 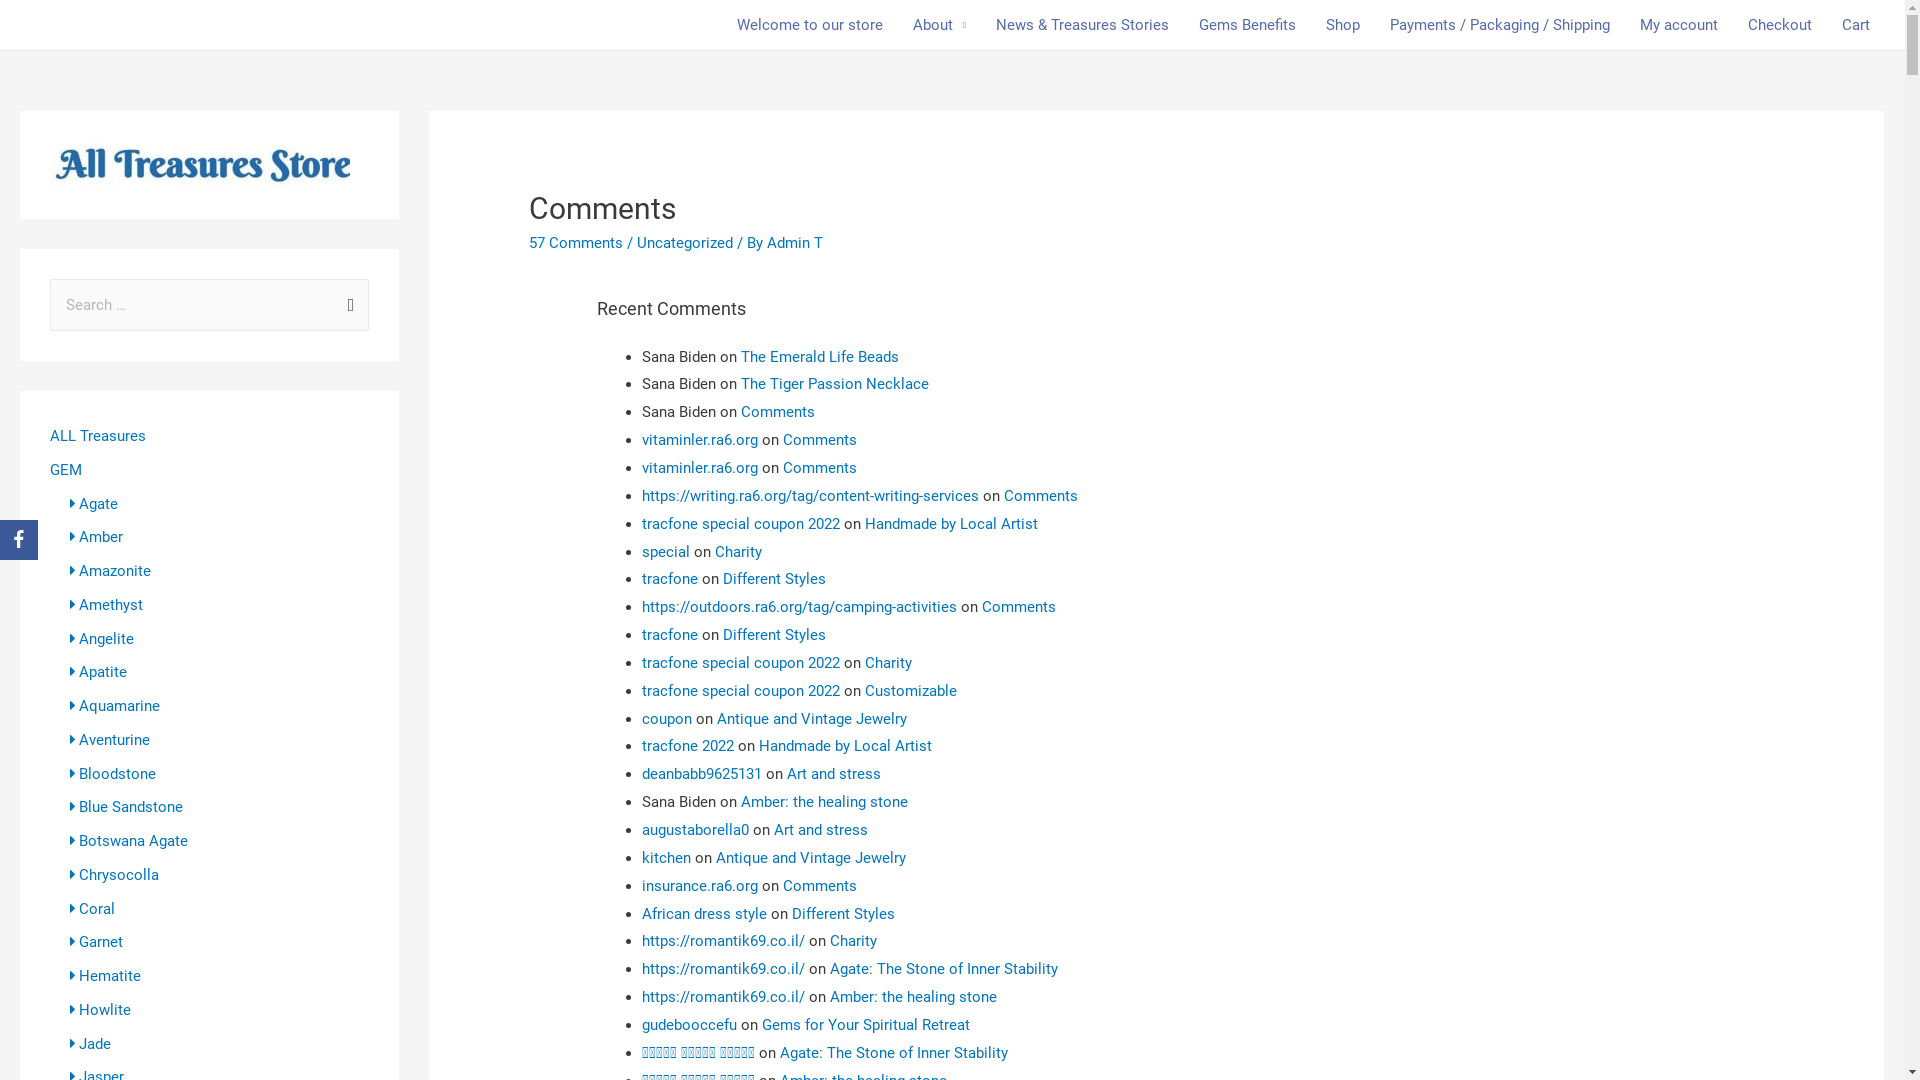 I want to click on Chrysocolla, so click(x=114, y=875).